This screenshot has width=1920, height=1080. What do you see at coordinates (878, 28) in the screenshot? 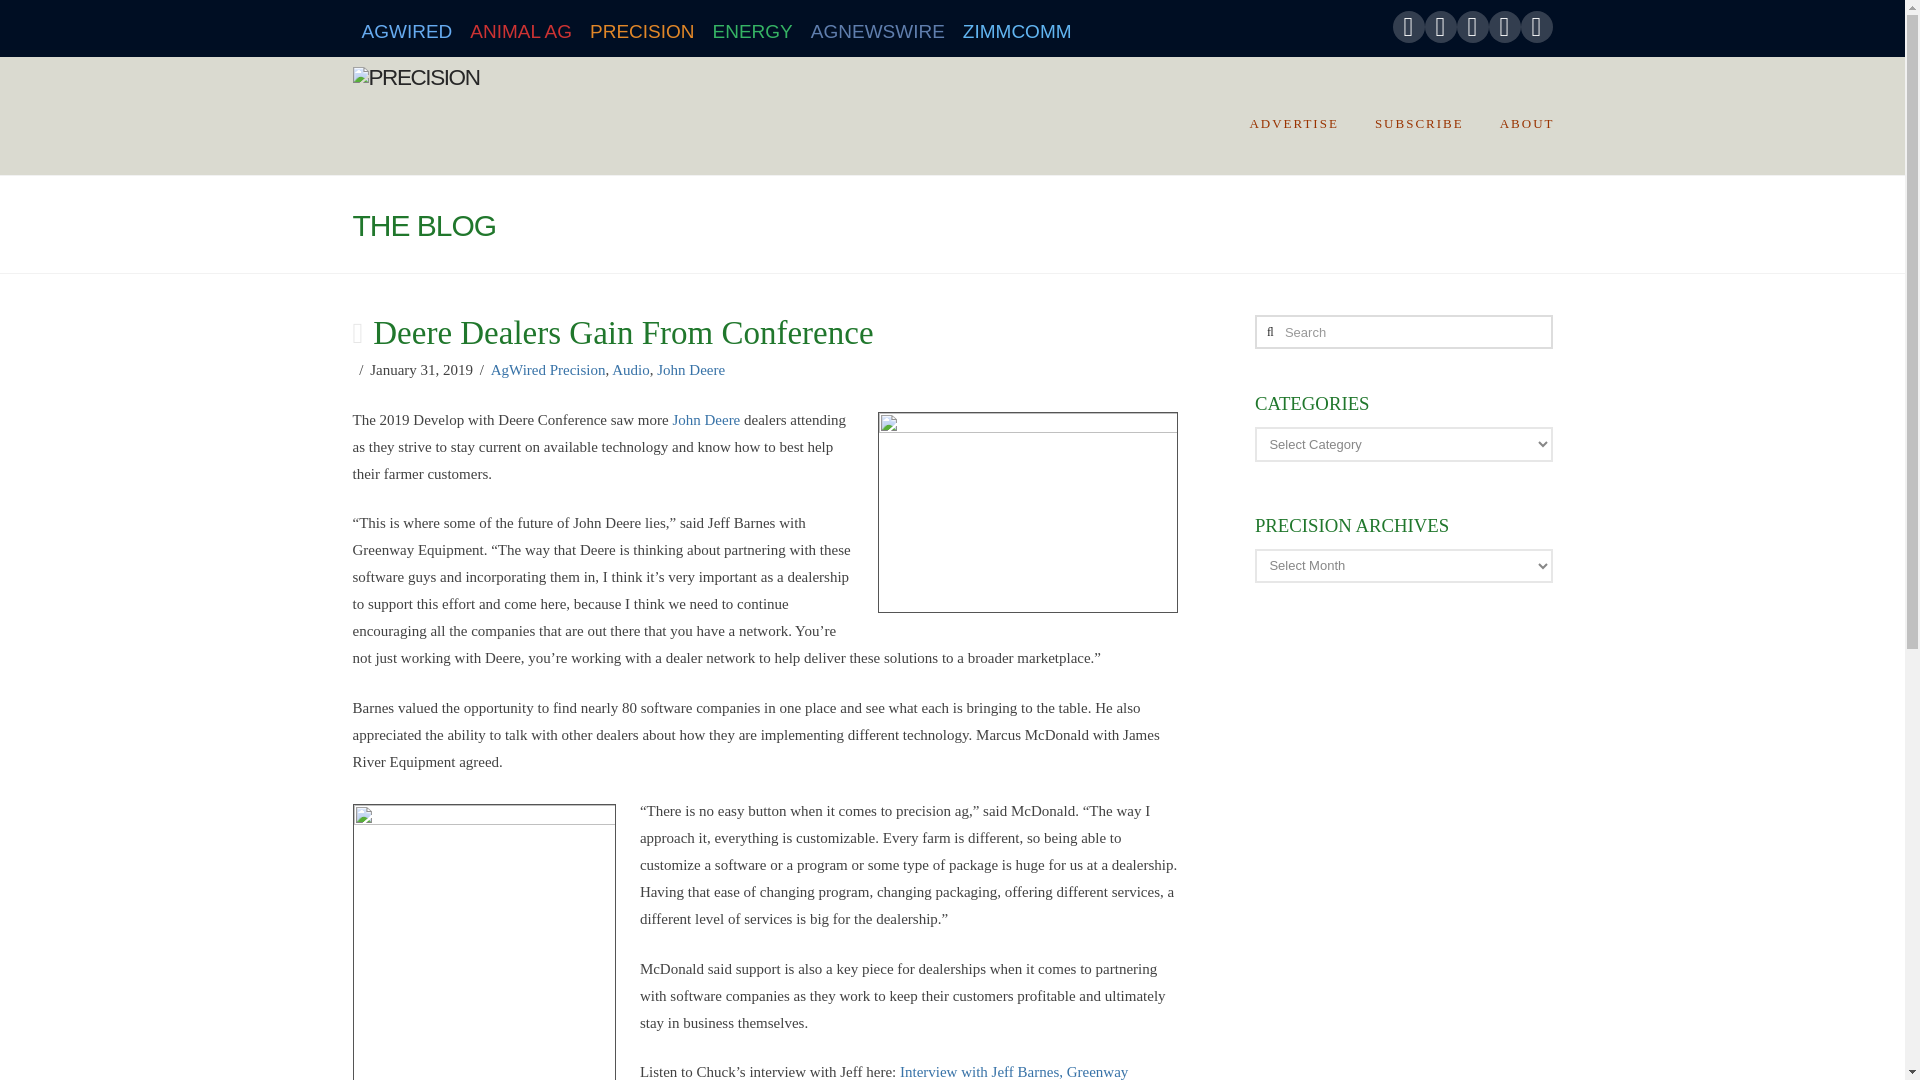
I see `AGNEWSWIRE` at bounding box center [878, 28].